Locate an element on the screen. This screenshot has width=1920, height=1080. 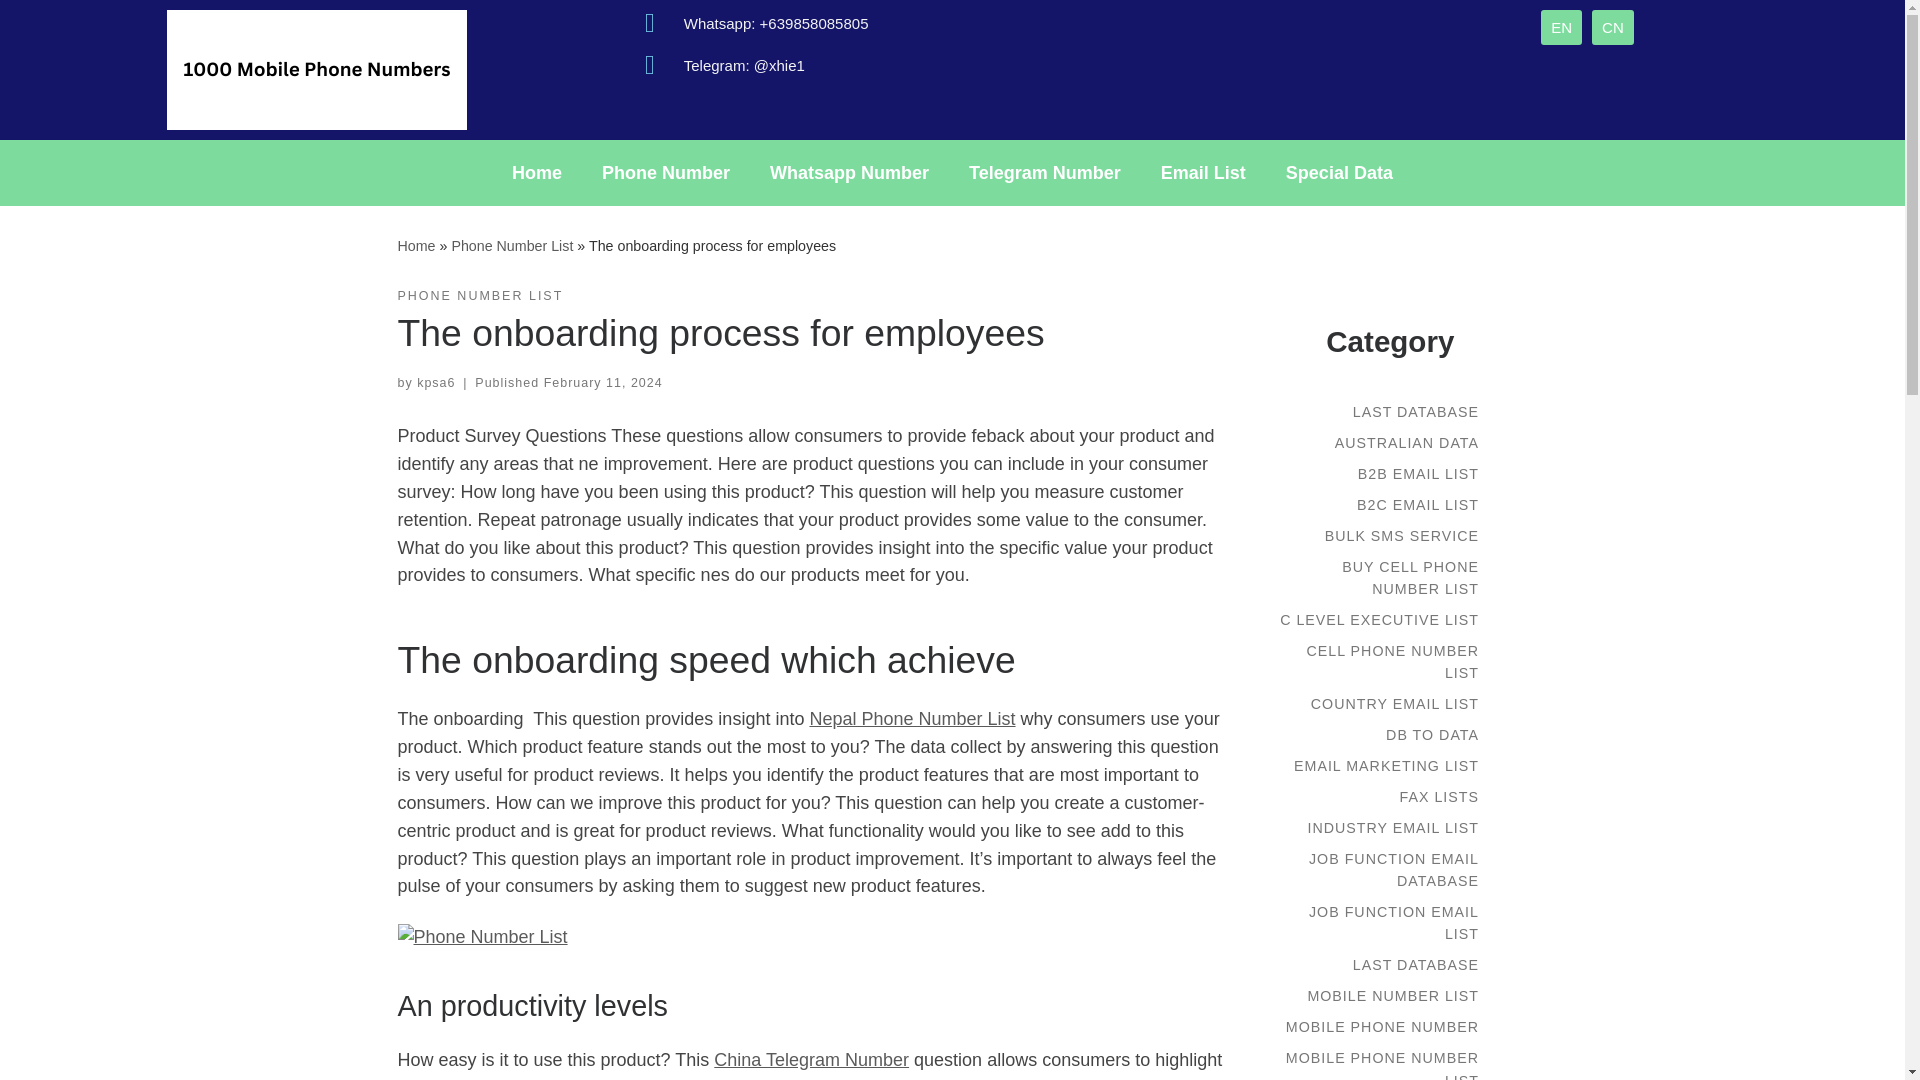
Phone Number List is located at coordinates (512, 245).